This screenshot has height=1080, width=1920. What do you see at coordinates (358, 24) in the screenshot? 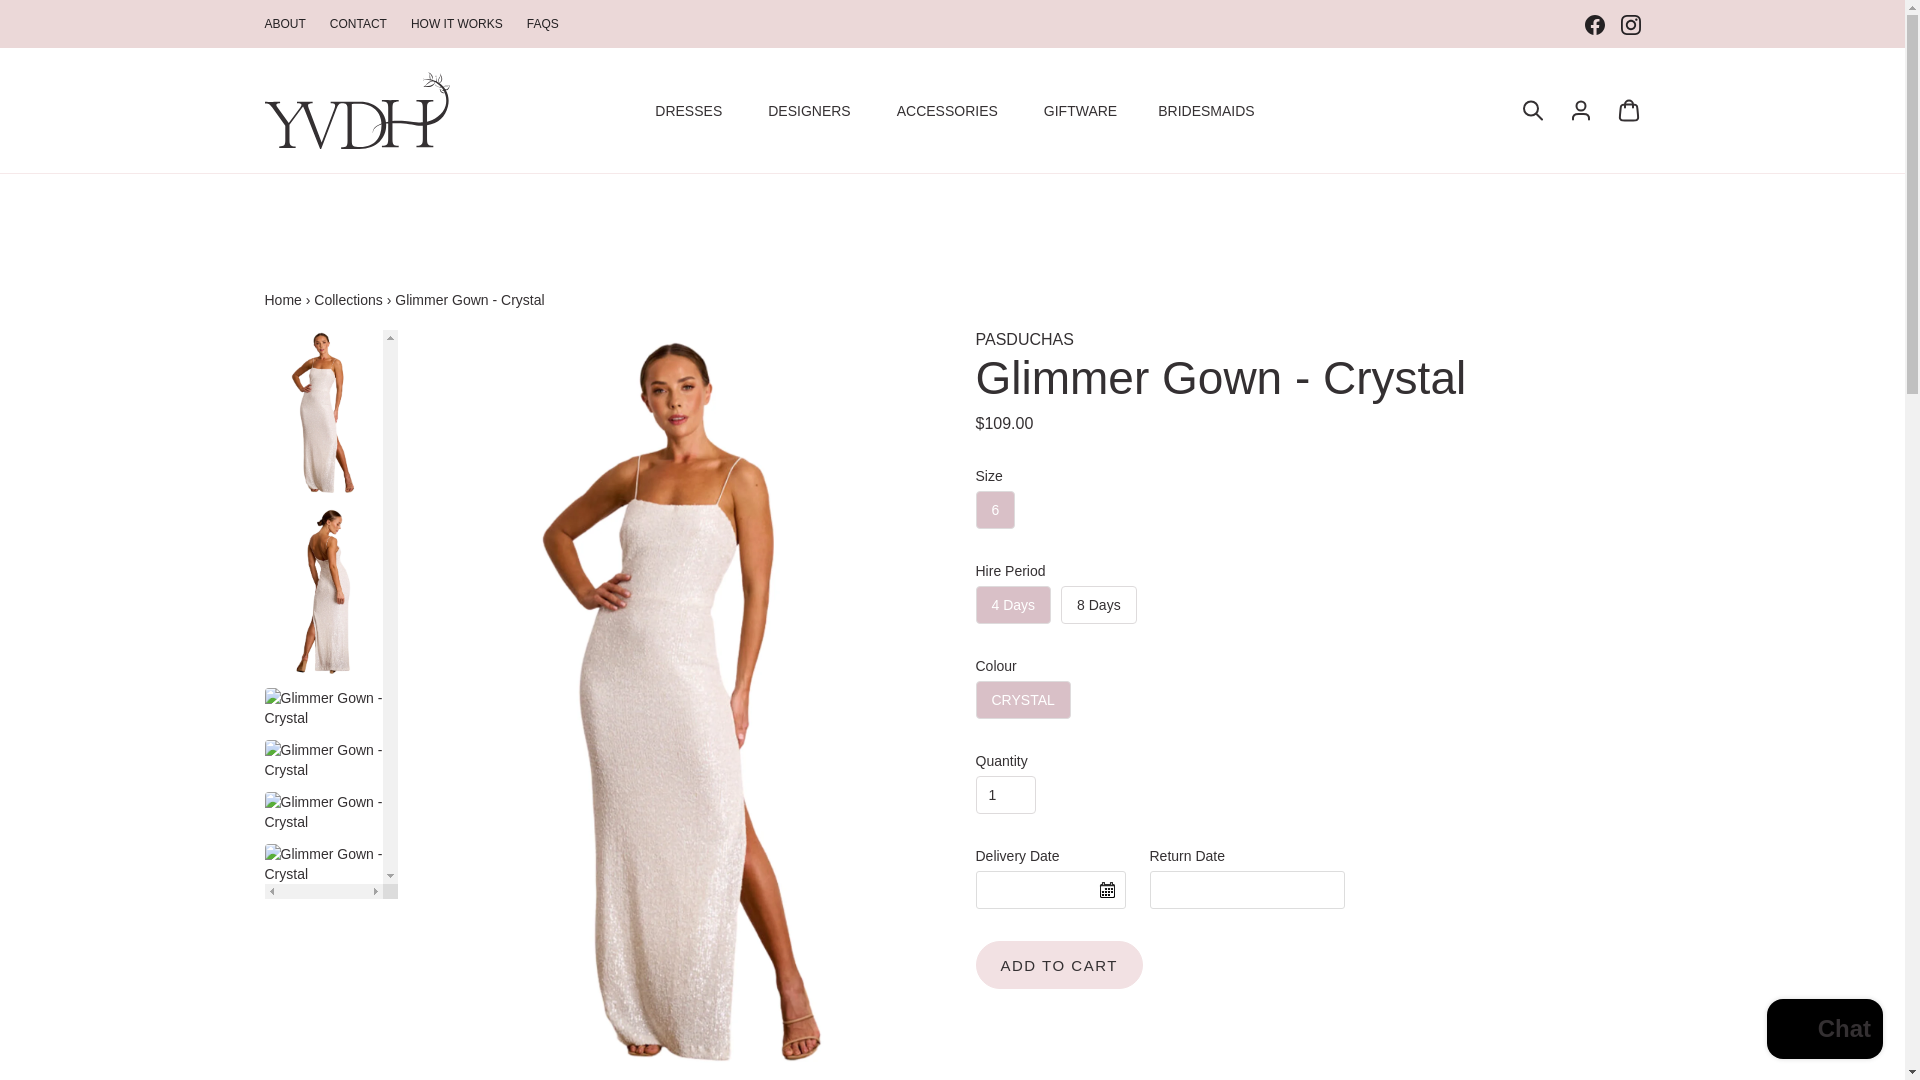
I see `CONTACT` at bounding box center [358, 24].